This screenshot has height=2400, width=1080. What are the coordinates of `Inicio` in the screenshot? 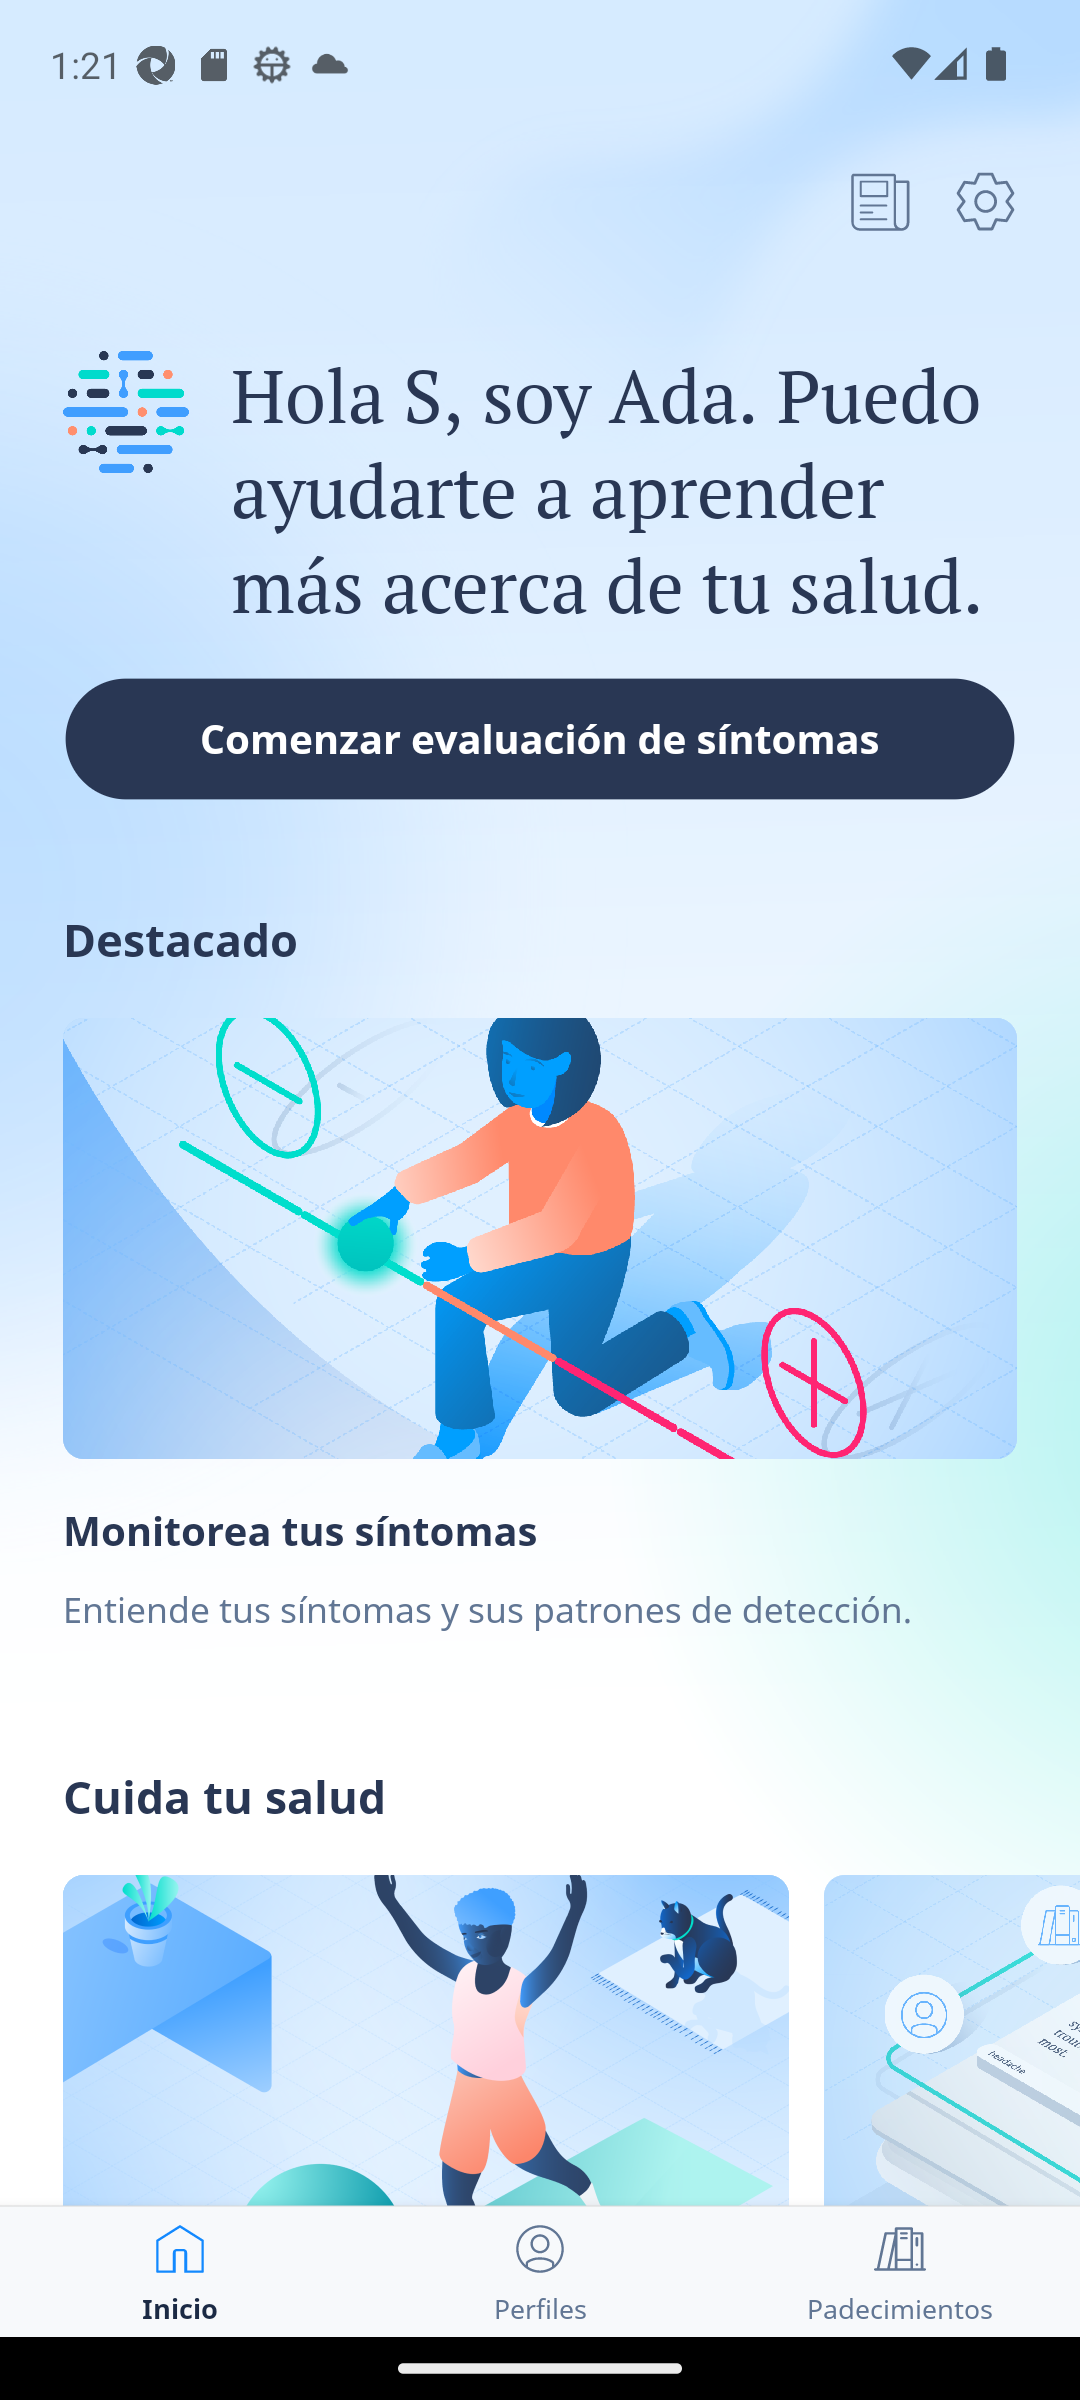 It's located at (180, 2272).